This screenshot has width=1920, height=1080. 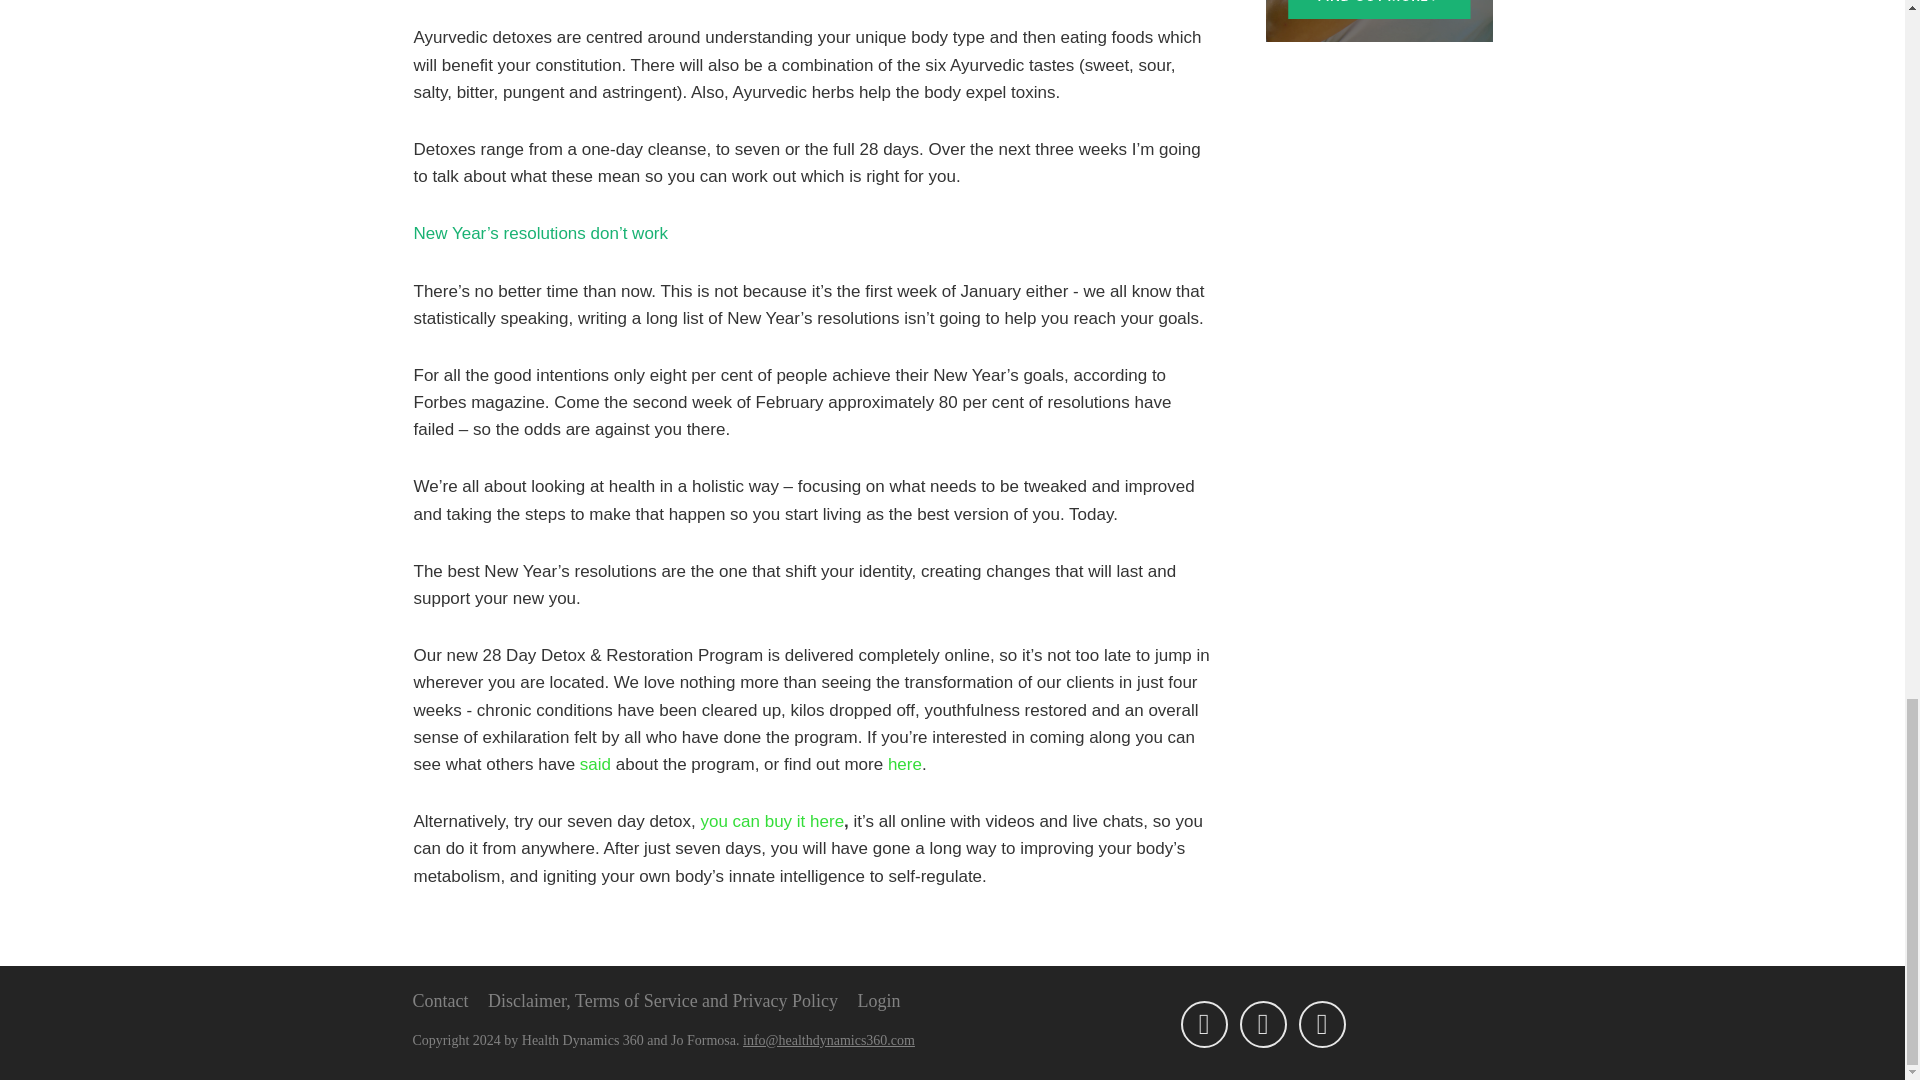 I want to click on Contact, so click(x=440, y=1000).